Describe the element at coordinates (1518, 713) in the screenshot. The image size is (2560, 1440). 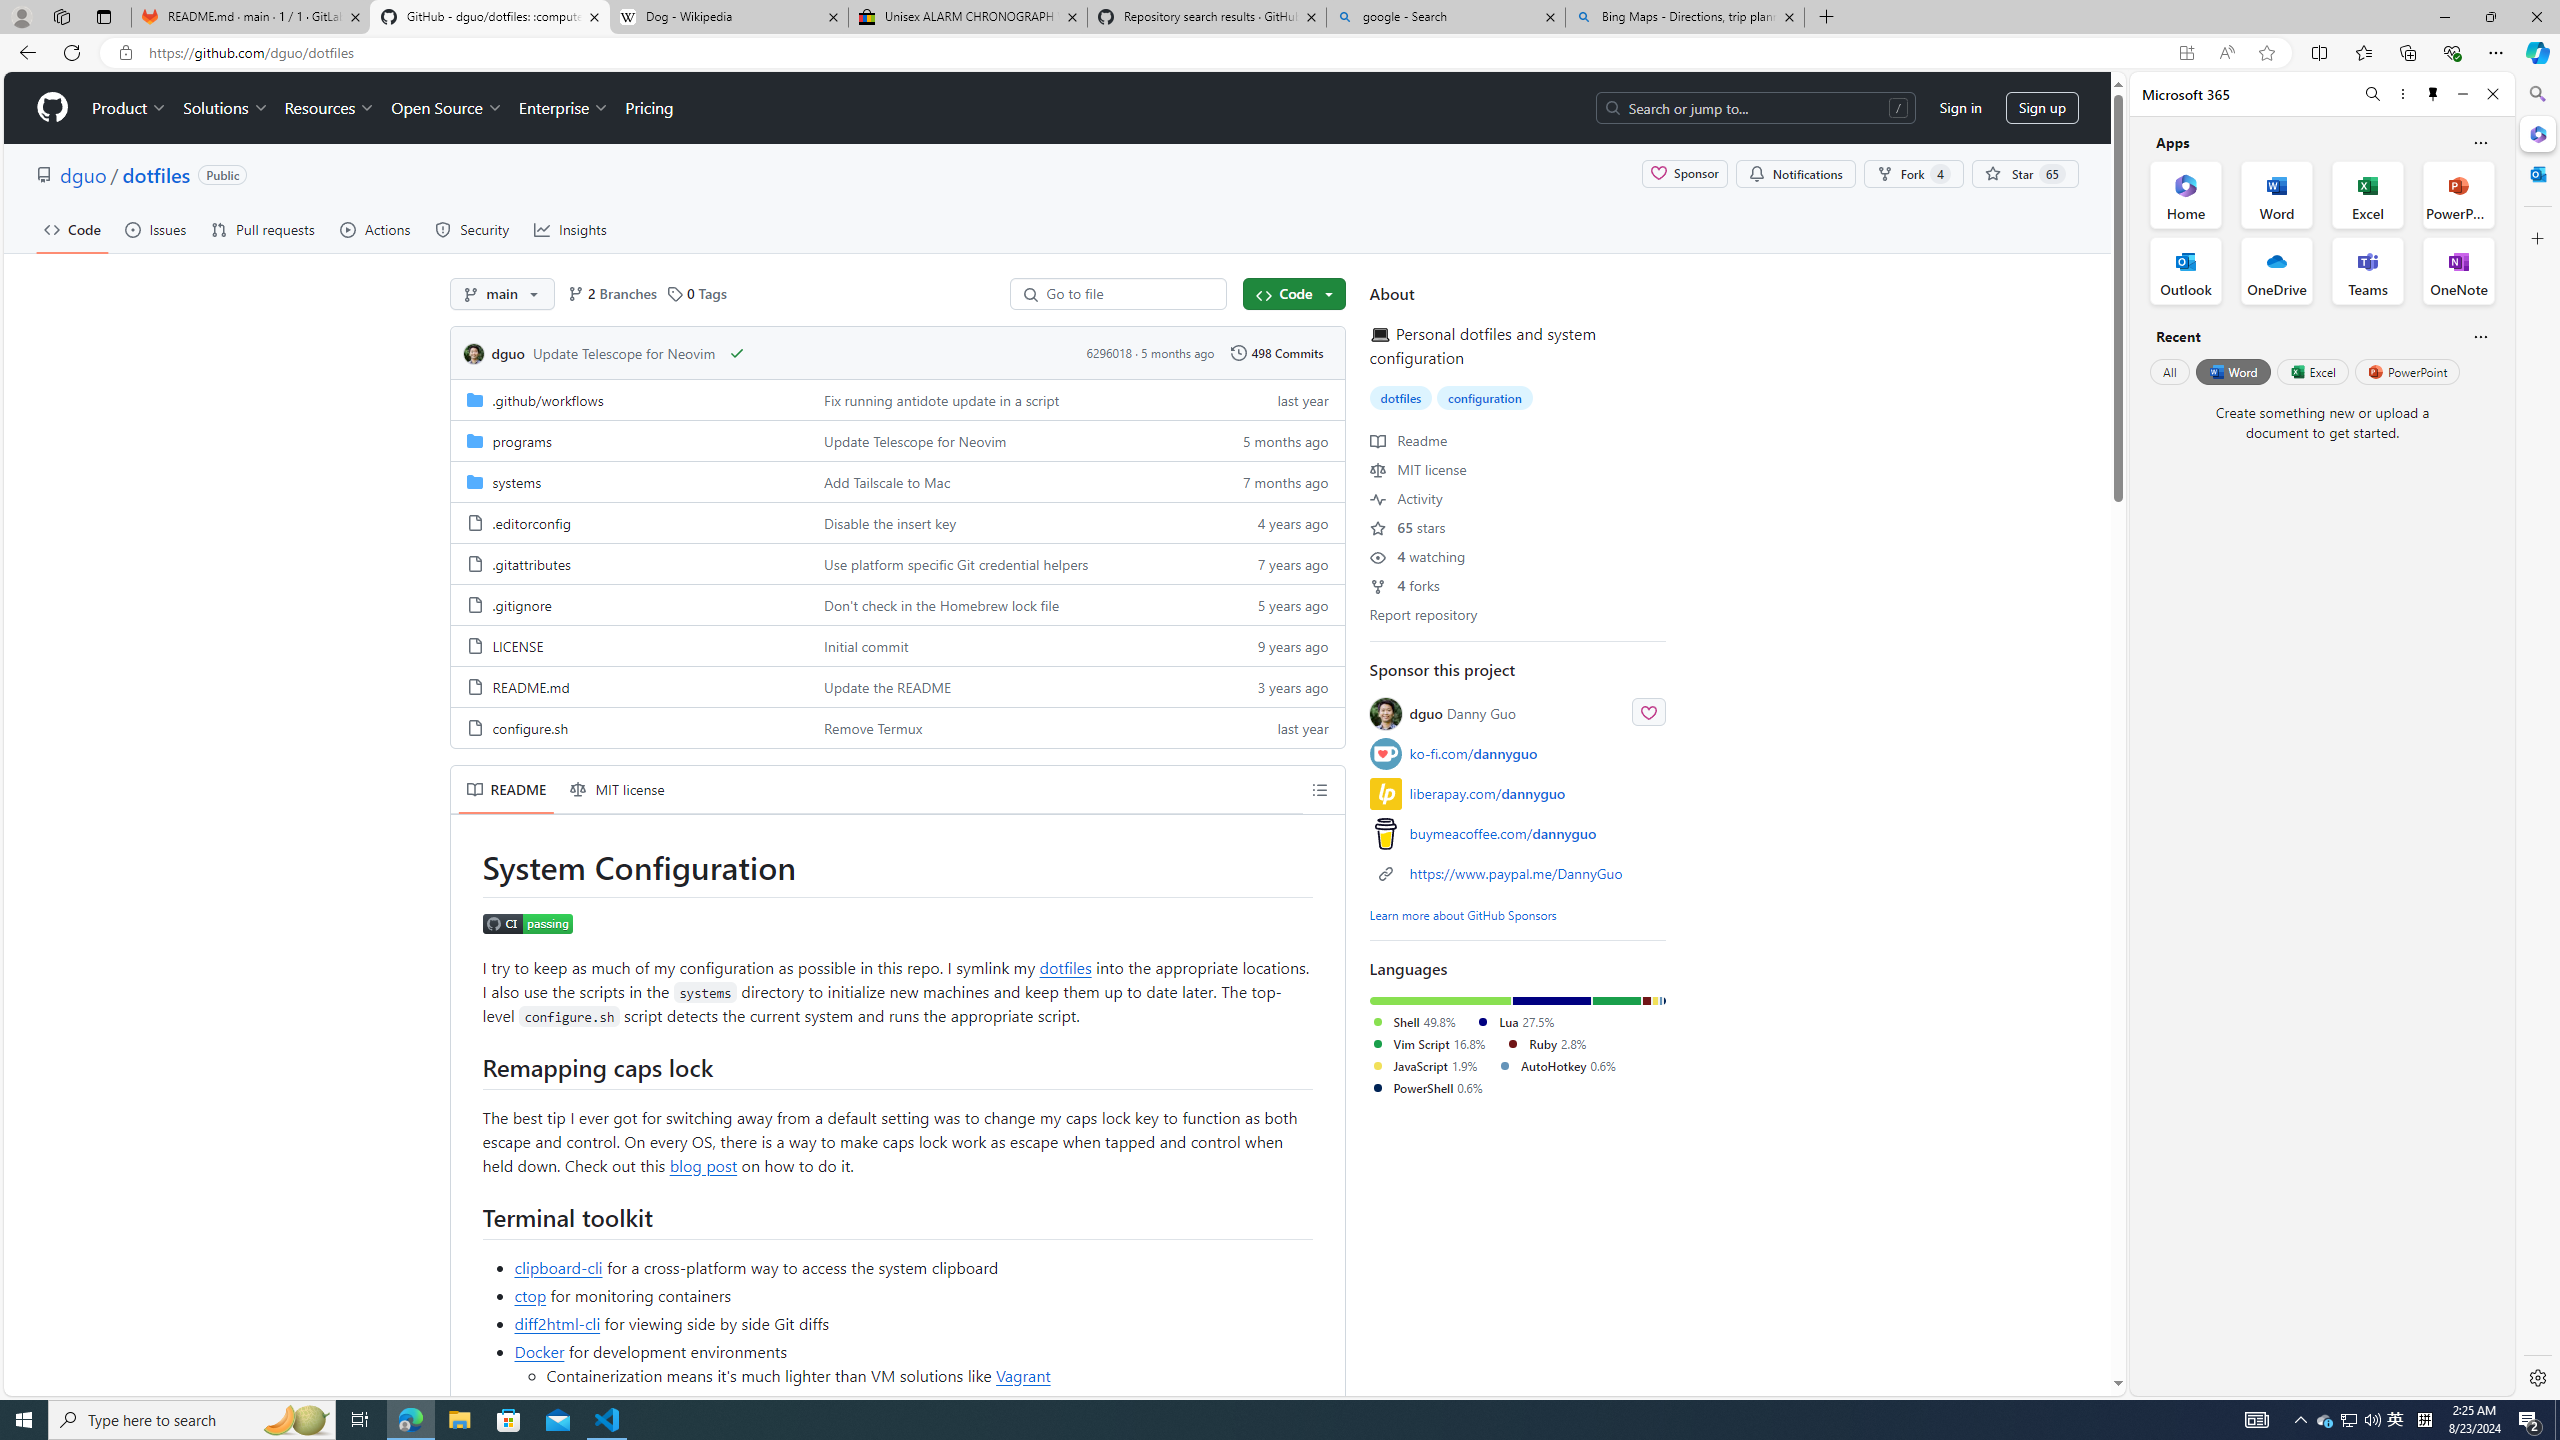
I see `dguo Danny Guo` at that location.